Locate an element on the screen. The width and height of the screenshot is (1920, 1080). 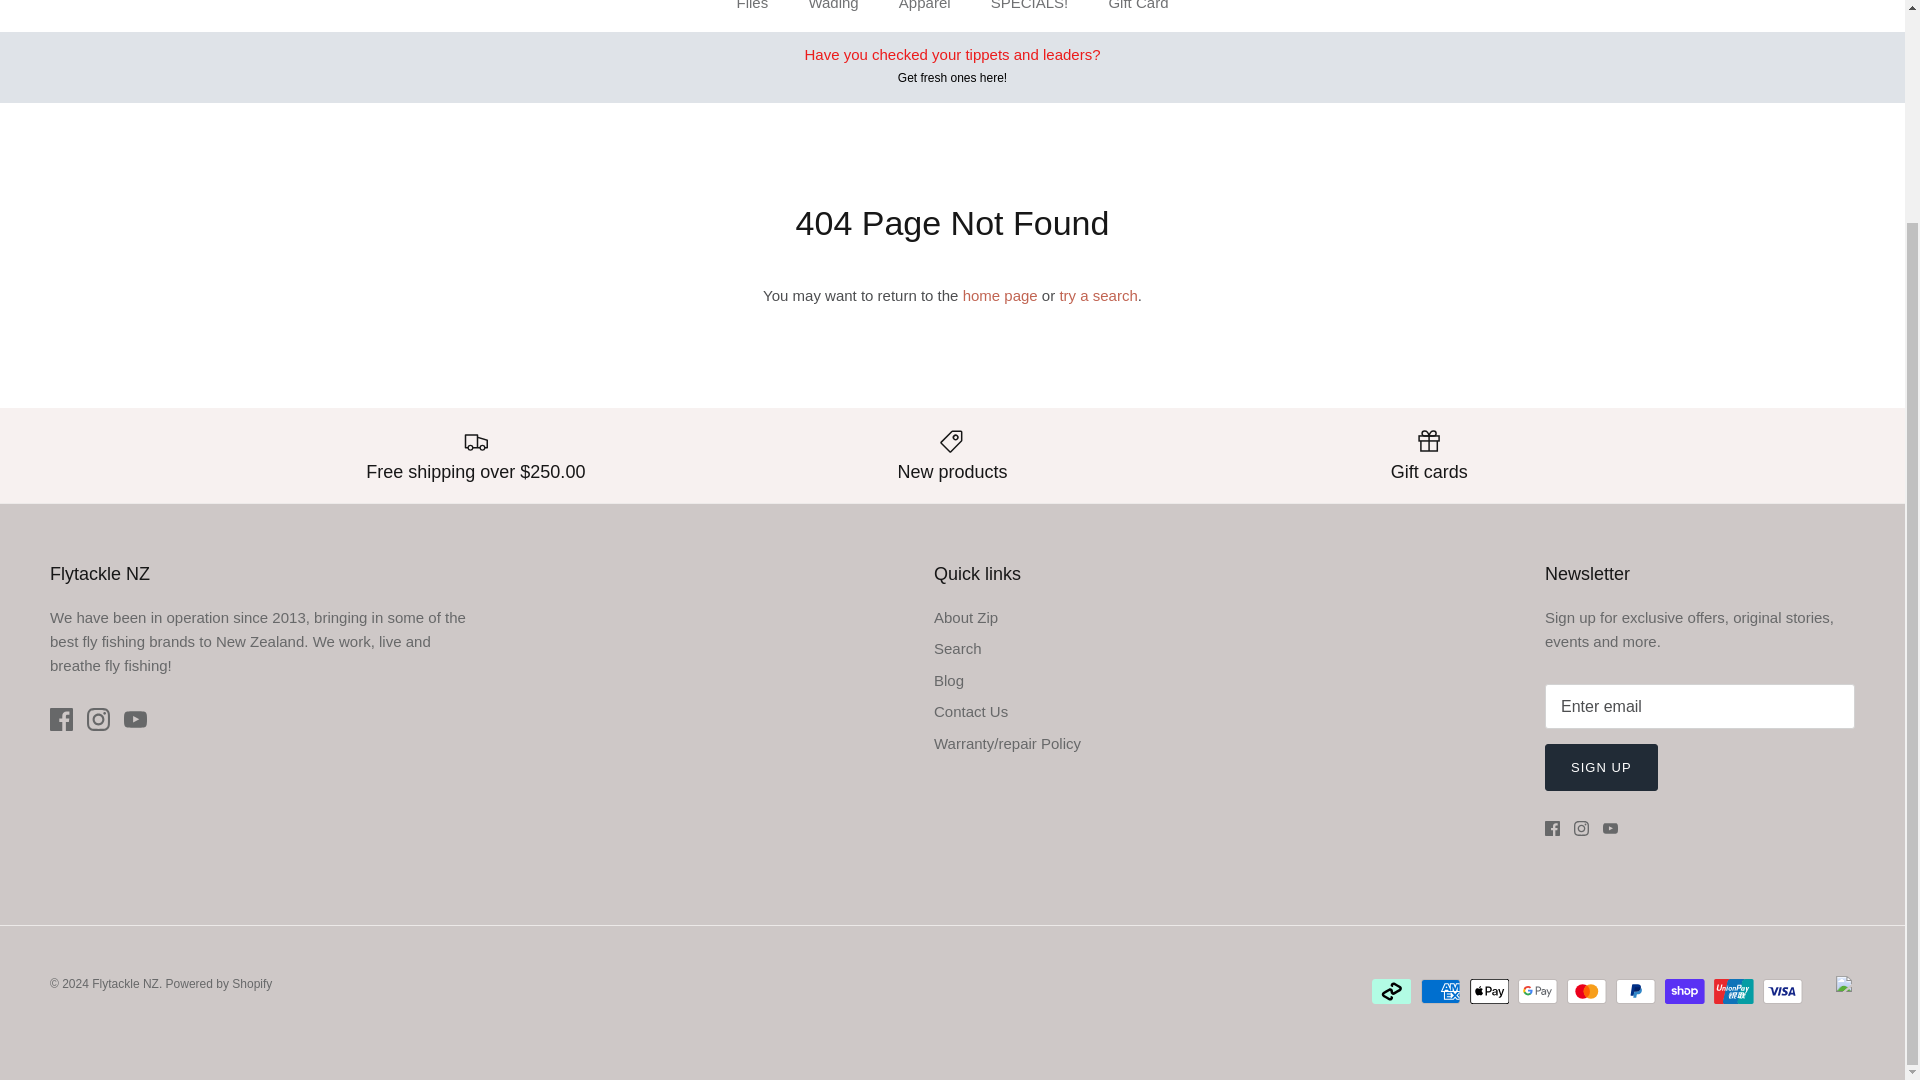
PayPal is located at coordinates (1636, 991).